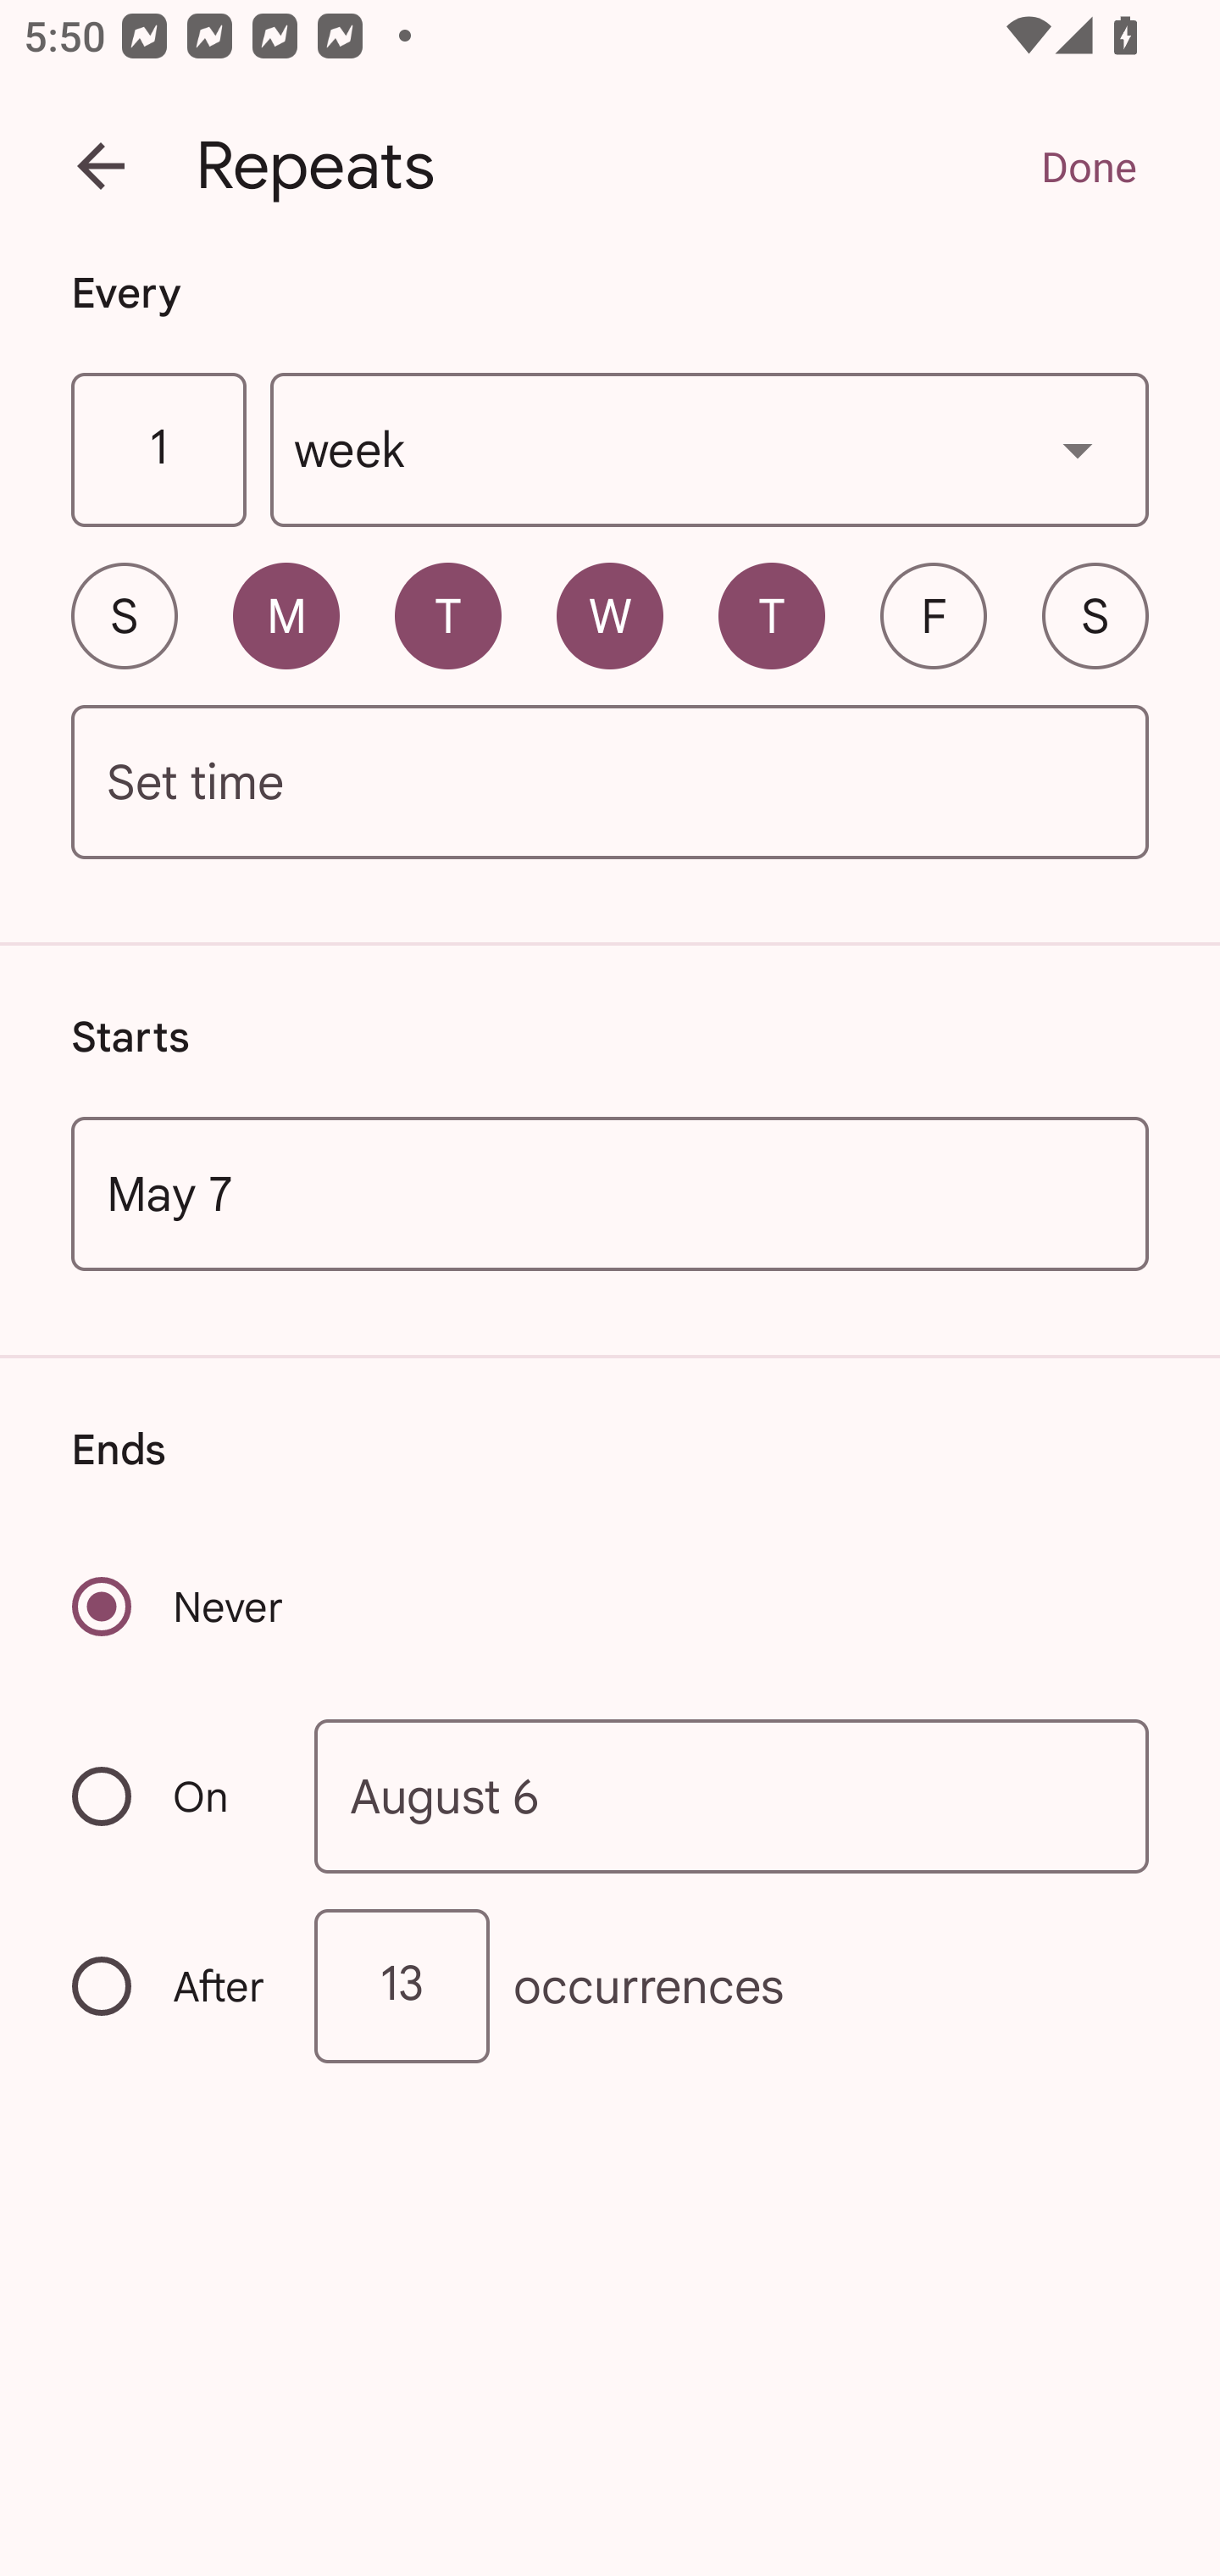 Image resolution: width=1220 pixels, height=2576 pixels. Describe the element at coordinates (286, 615) in the screenshot. I see `M Monday, selected` at that location.